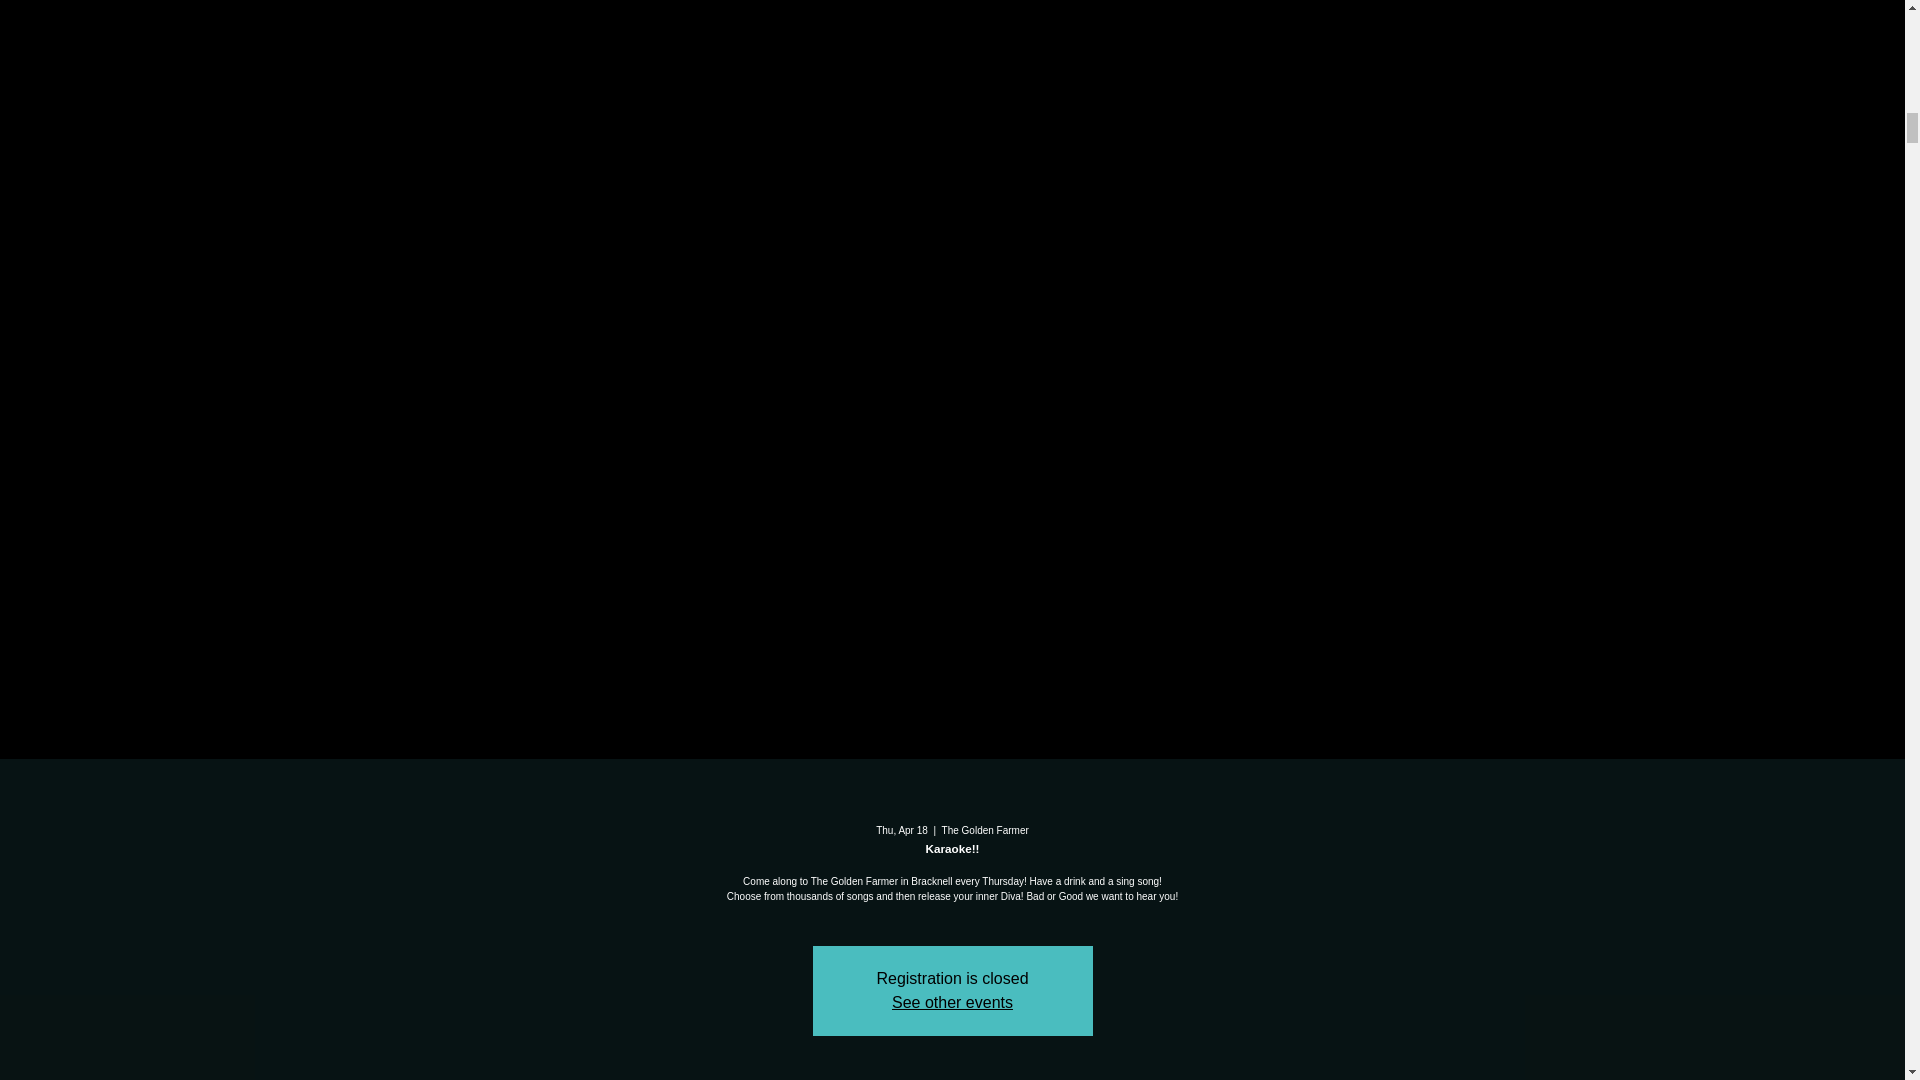 This screenshot has width=1920, height=1080. Describe the element at coordinates (952, 1002) in the screenshot. I see `See other events` at that location.